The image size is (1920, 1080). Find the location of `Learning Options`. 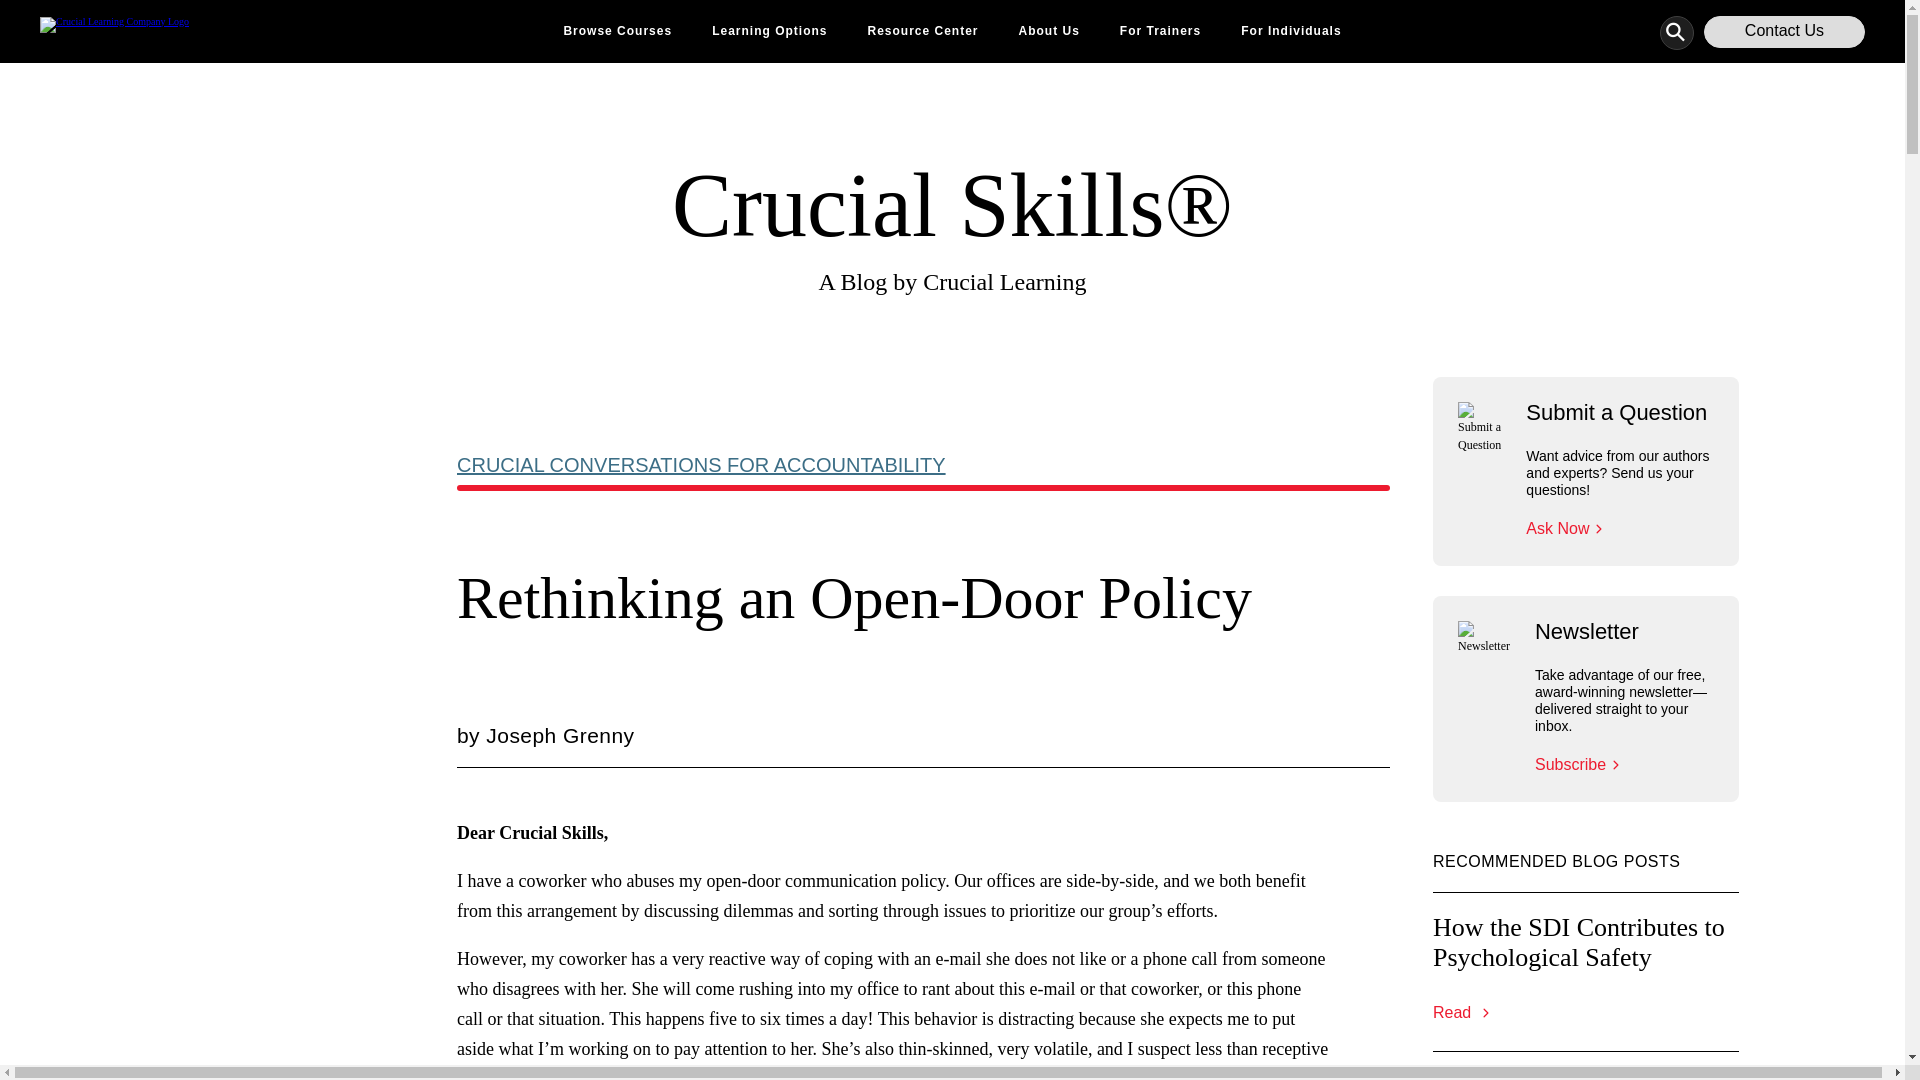

Learning Options is located at coordinates (770, 32).